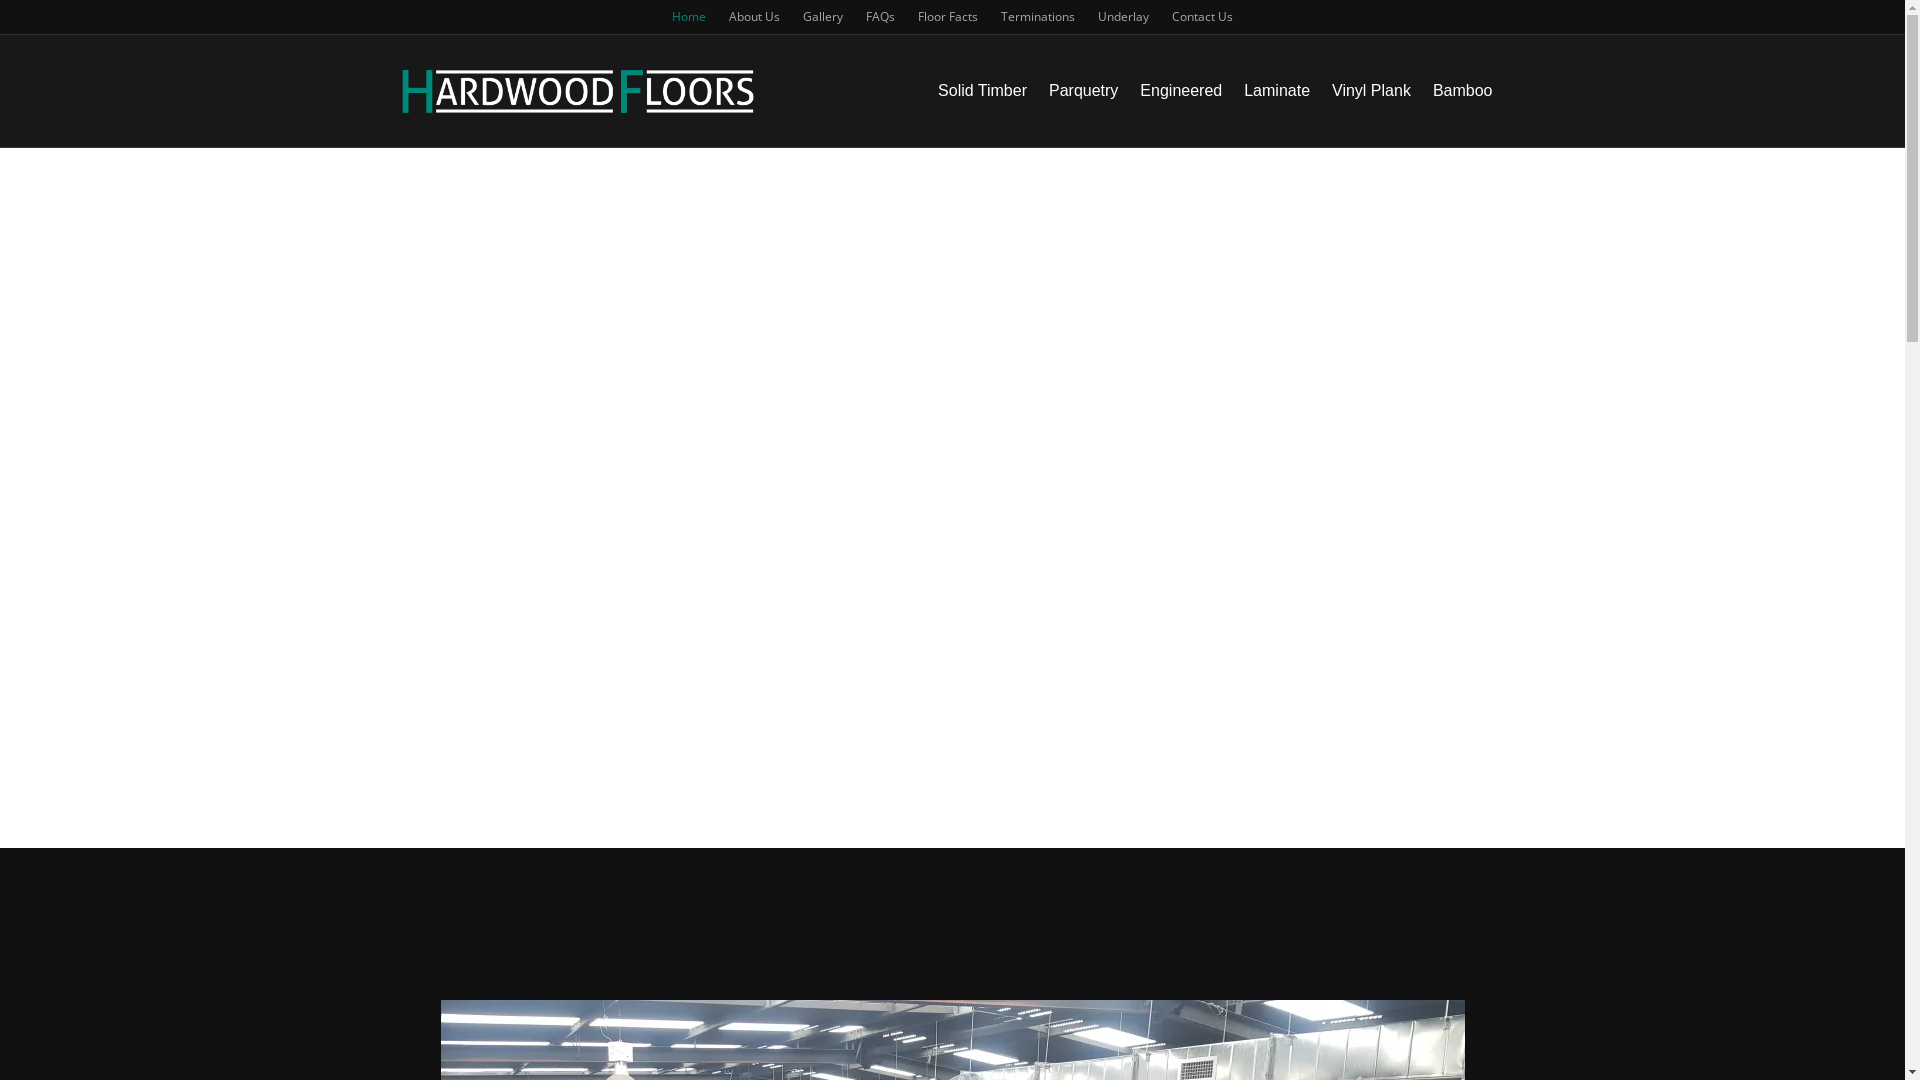  What do you see at coordinates (689, 17) in the screenshot?
I see `Home` at bounding box center [689, 17].